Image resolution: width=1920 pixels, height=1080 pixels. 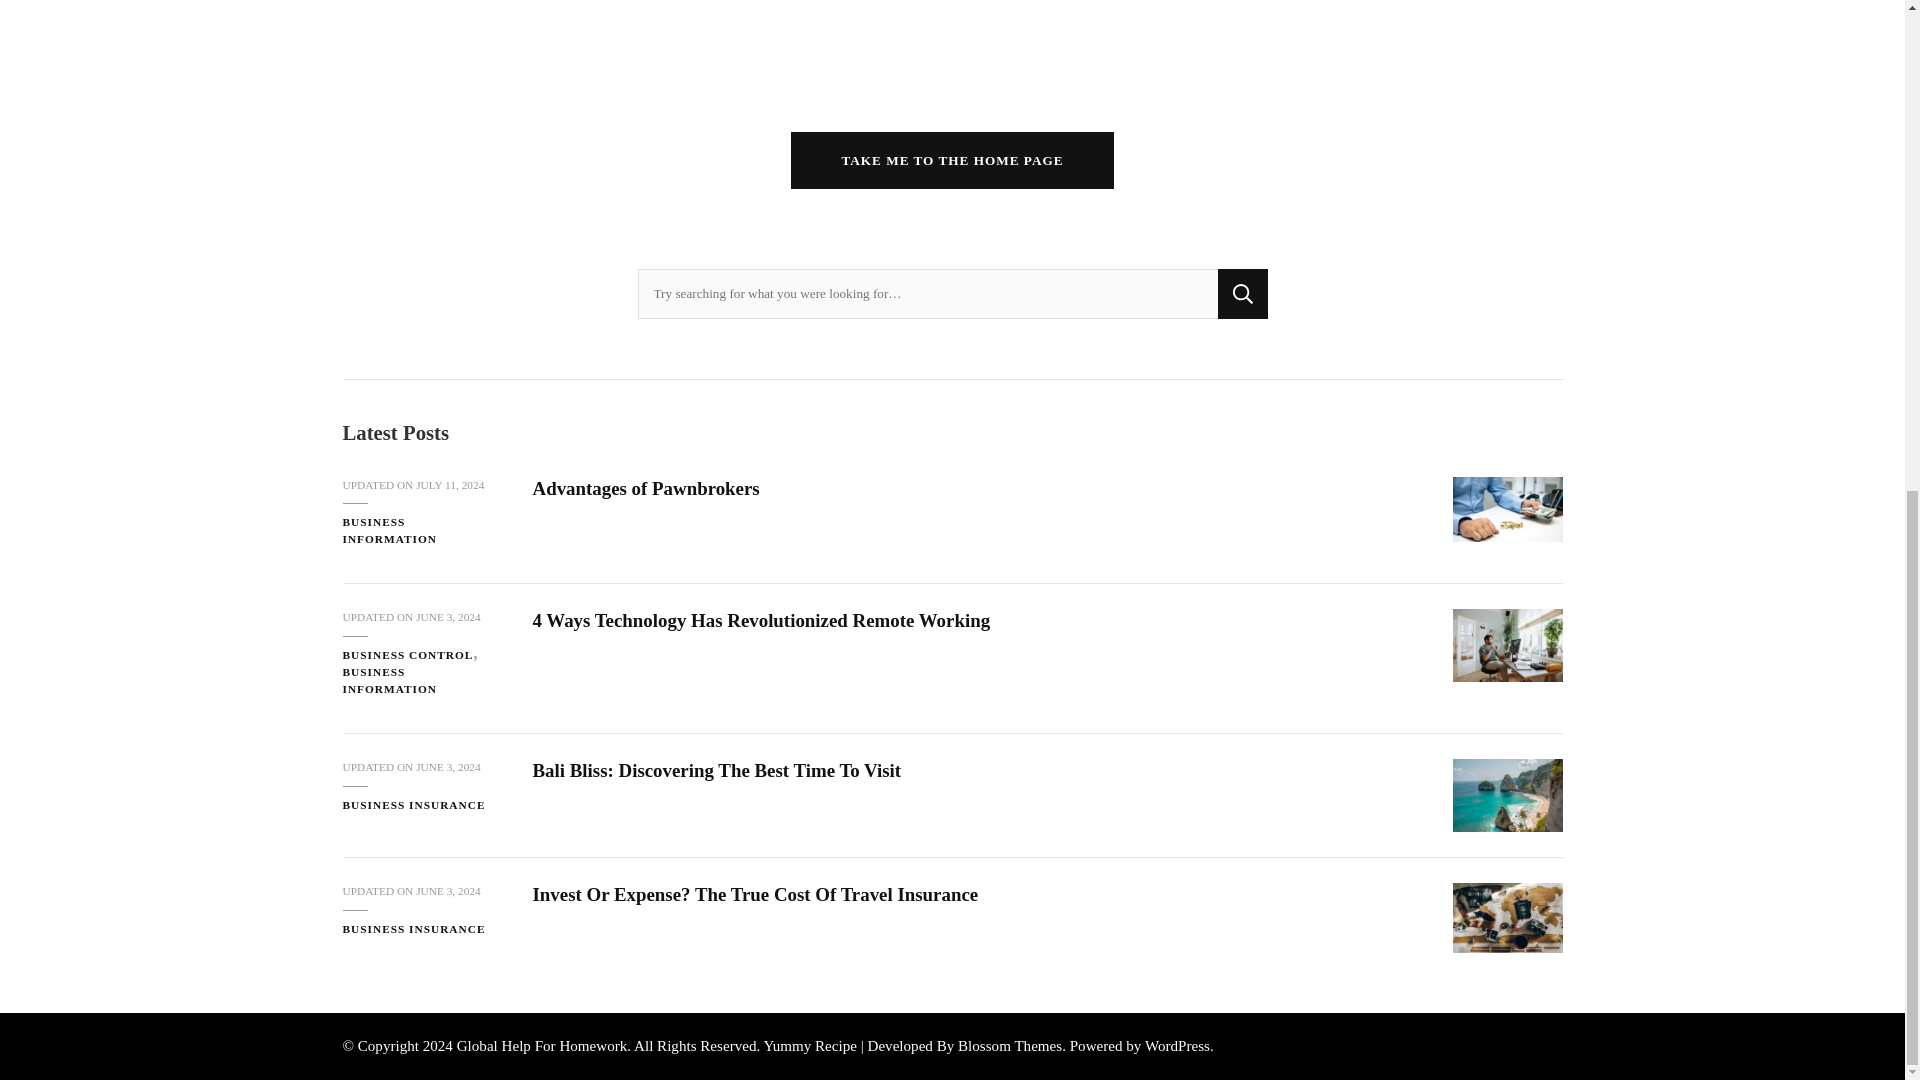 What do you see at coordinates (450, 485) in the screenshot?
I see `JULY 11, 2024` at bounding box center [450, 485].